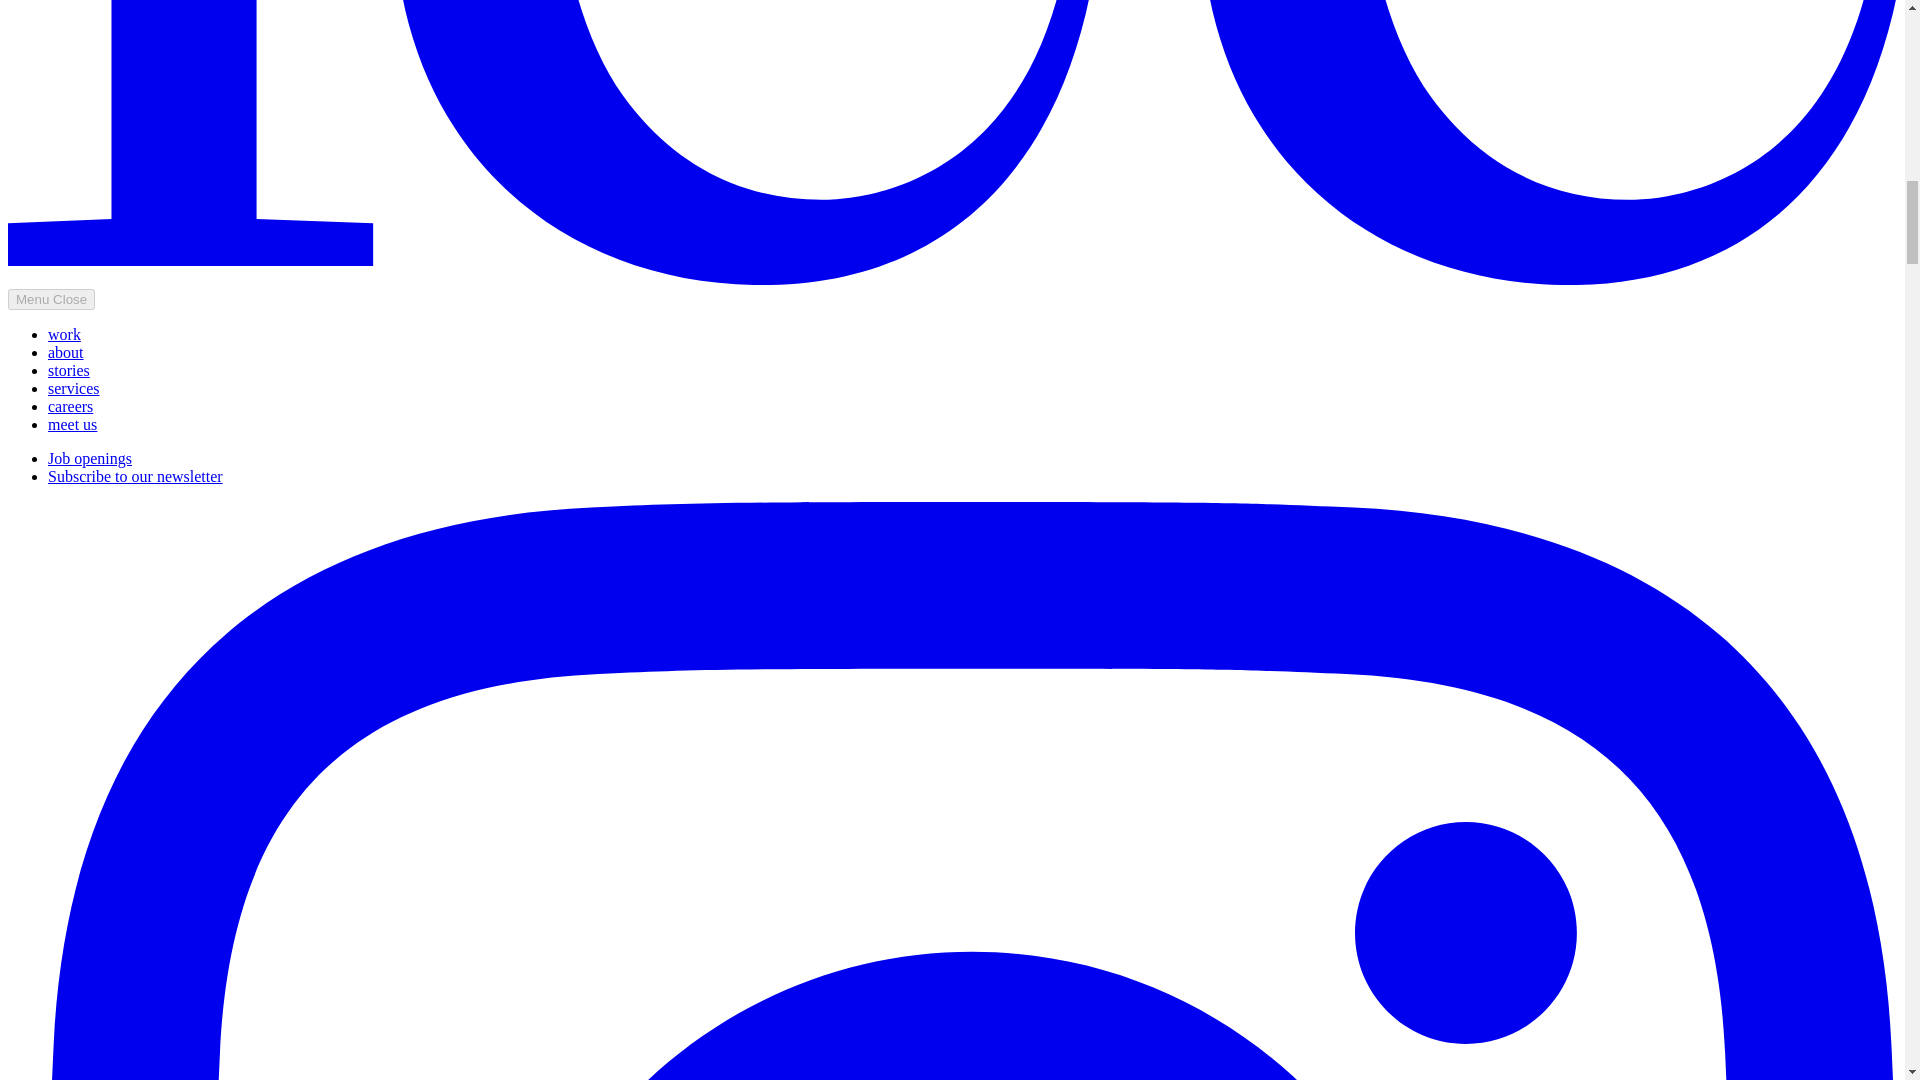 Image resolution: width=1920 pixels, height=1080 pixels. What do you see at coordinates (69, 370) in the screenshot?
I see `stories` at bounding box center [69, 370].